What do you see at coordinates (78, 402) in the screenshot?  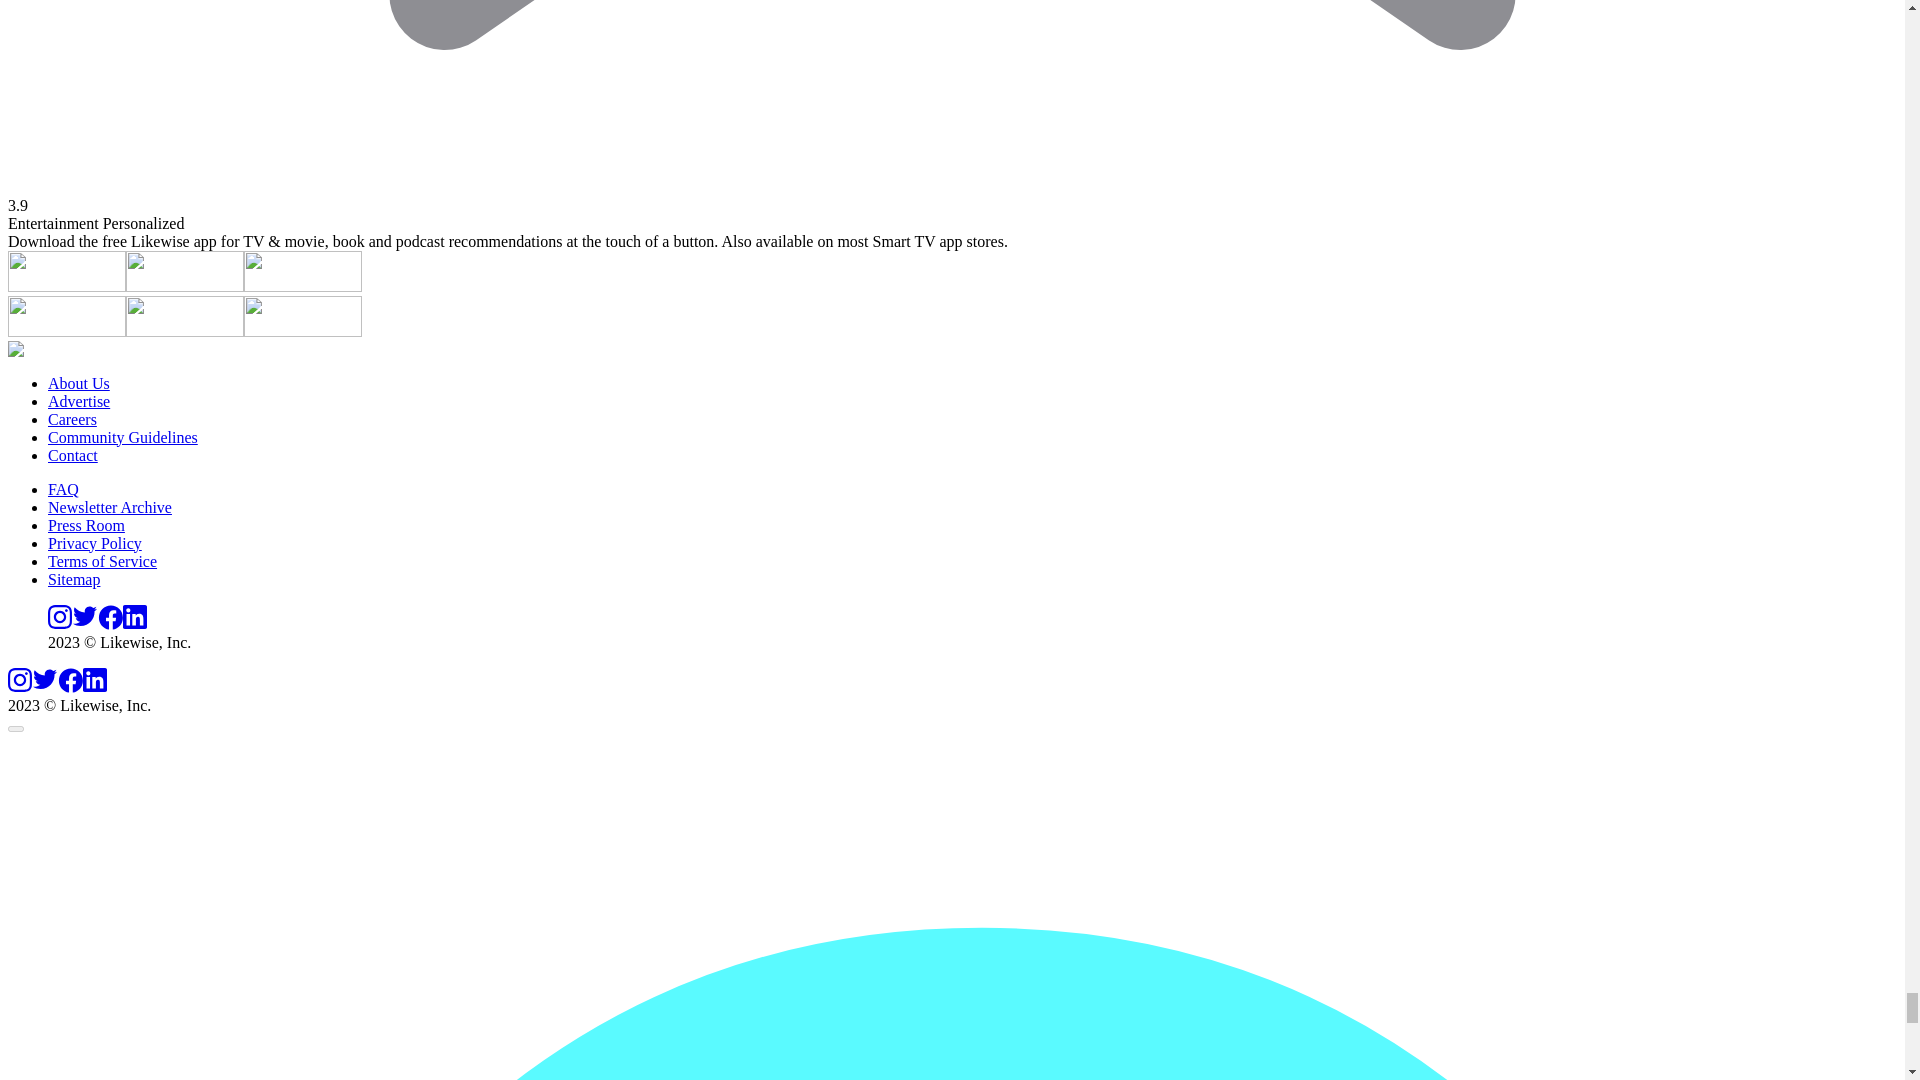 I see `Advertise` at bounding box center [78, 402].